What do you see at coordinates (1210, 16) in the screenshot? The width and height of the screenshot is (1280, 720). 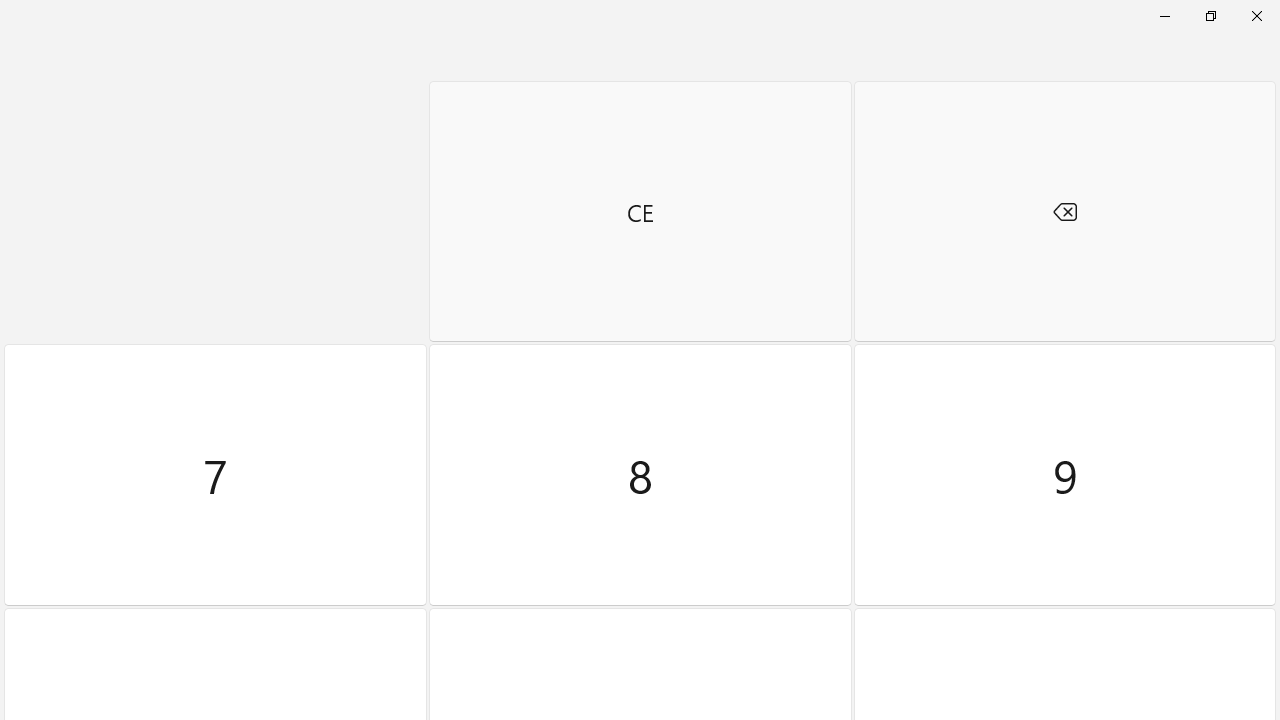 I see `Restore Calculator` at bounding box center [1210, 16].